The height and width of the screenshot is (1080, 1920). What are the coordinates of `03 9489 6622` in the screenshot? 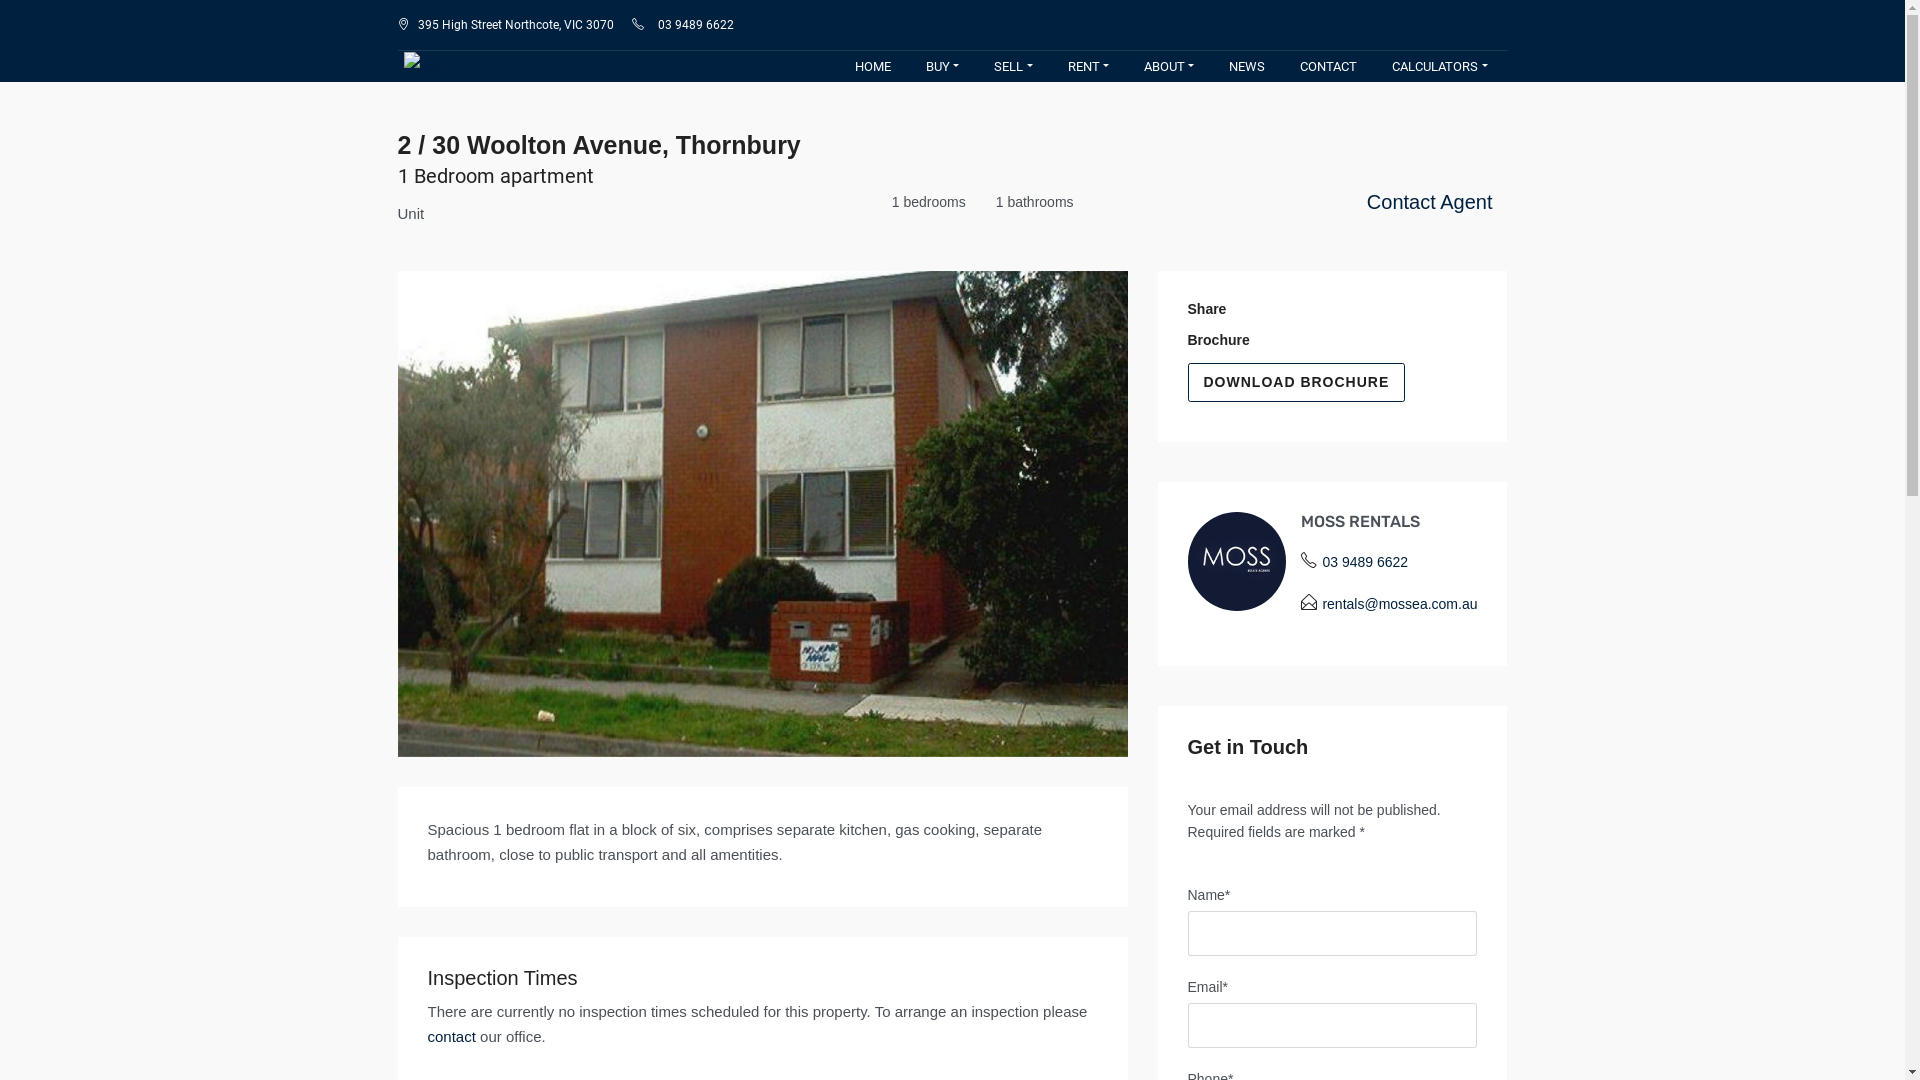 It's located at (696, 25).